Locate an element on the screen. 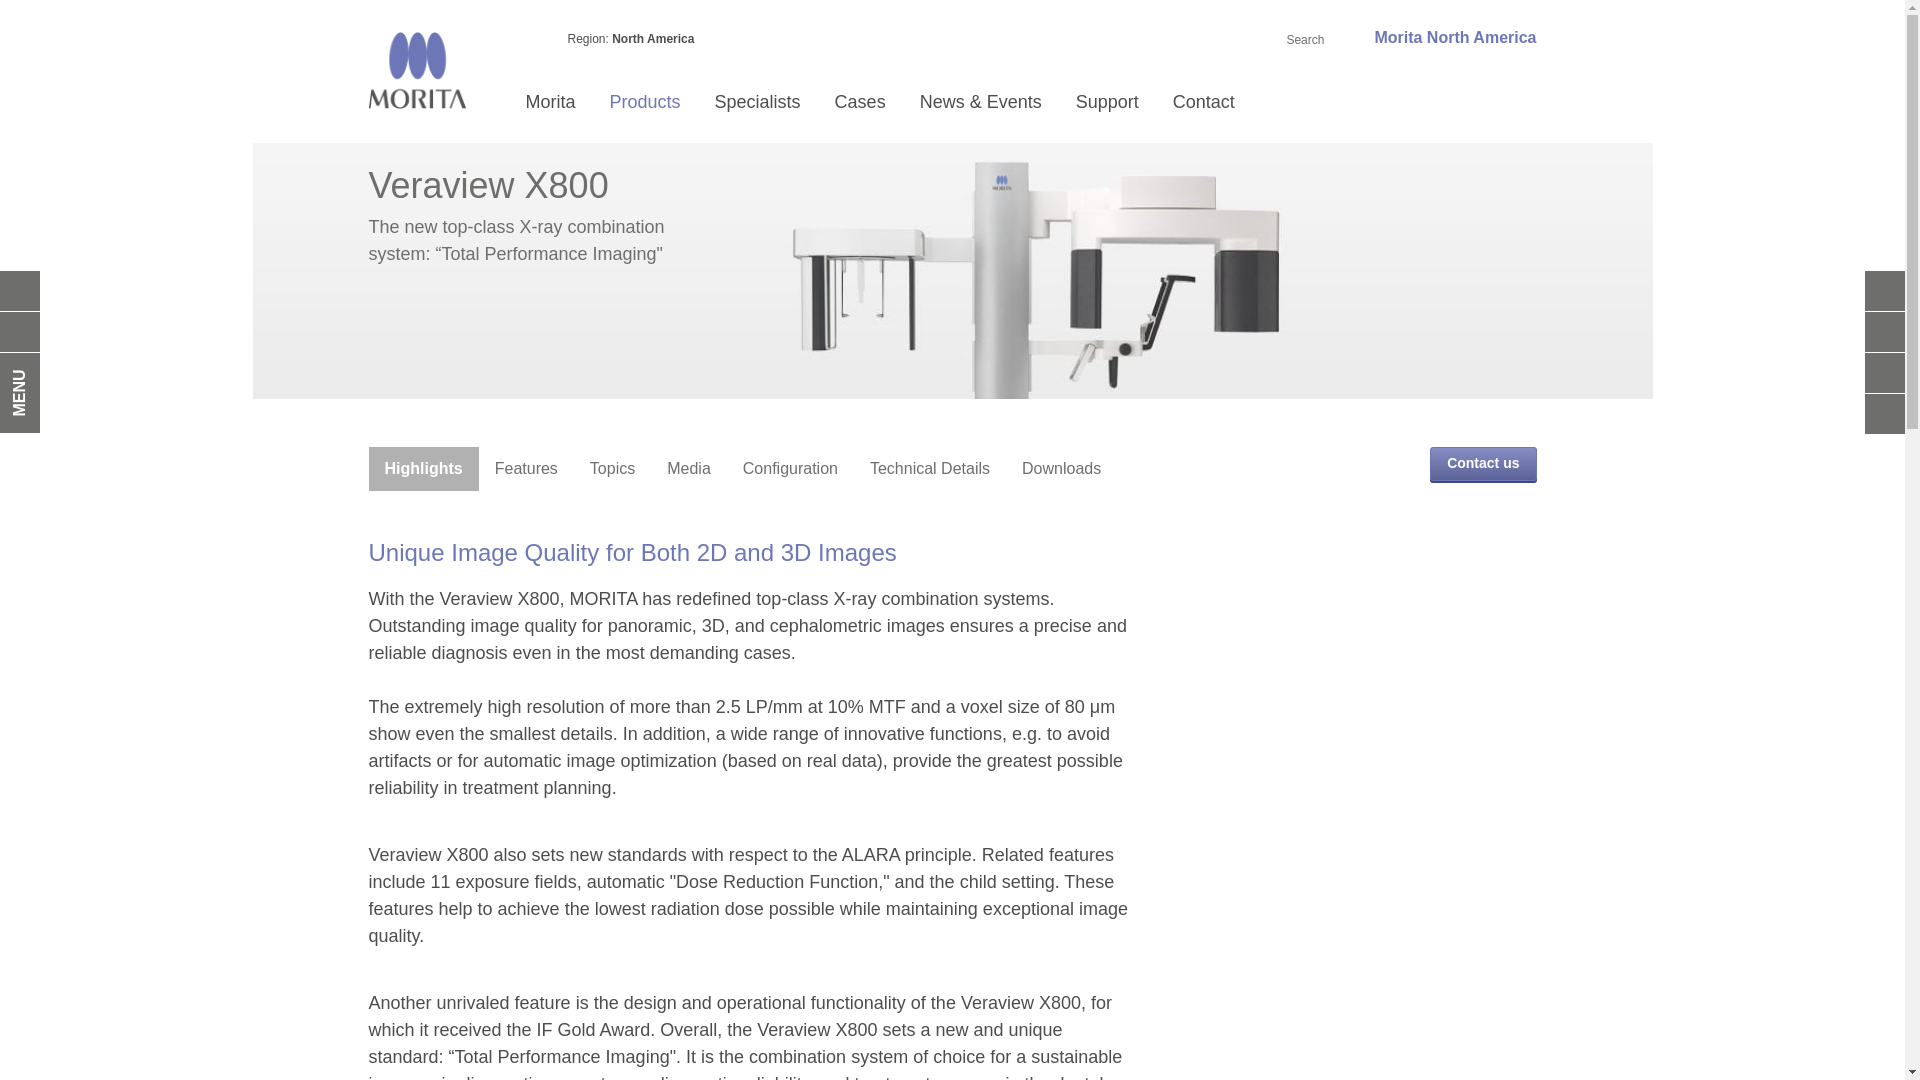 The image size is (1920, 1080). History is located at coordinates (659, 431).